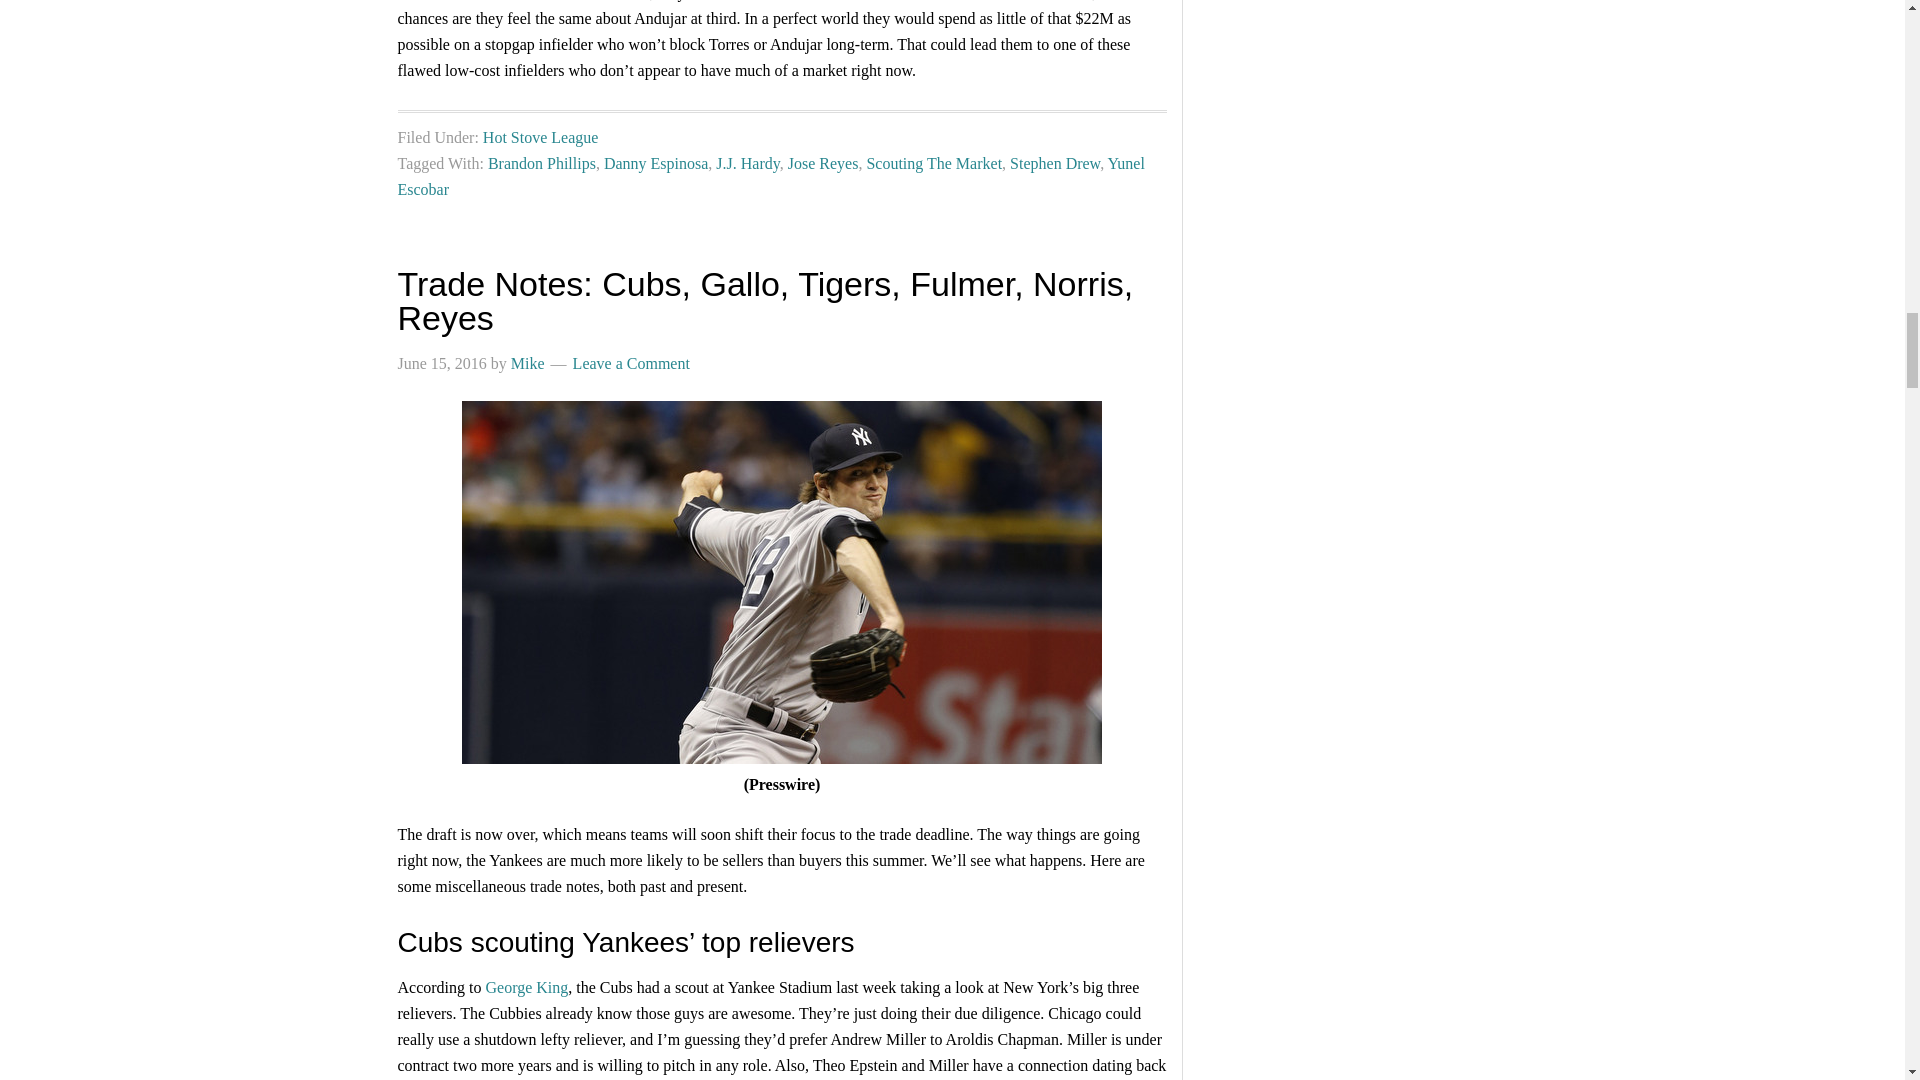 This screenshot has height=1080, width=1920. What do you see at coordinates (541, 163) in the screenshot?
I see `Brandon Phillips` at bounding box center [541, 163].